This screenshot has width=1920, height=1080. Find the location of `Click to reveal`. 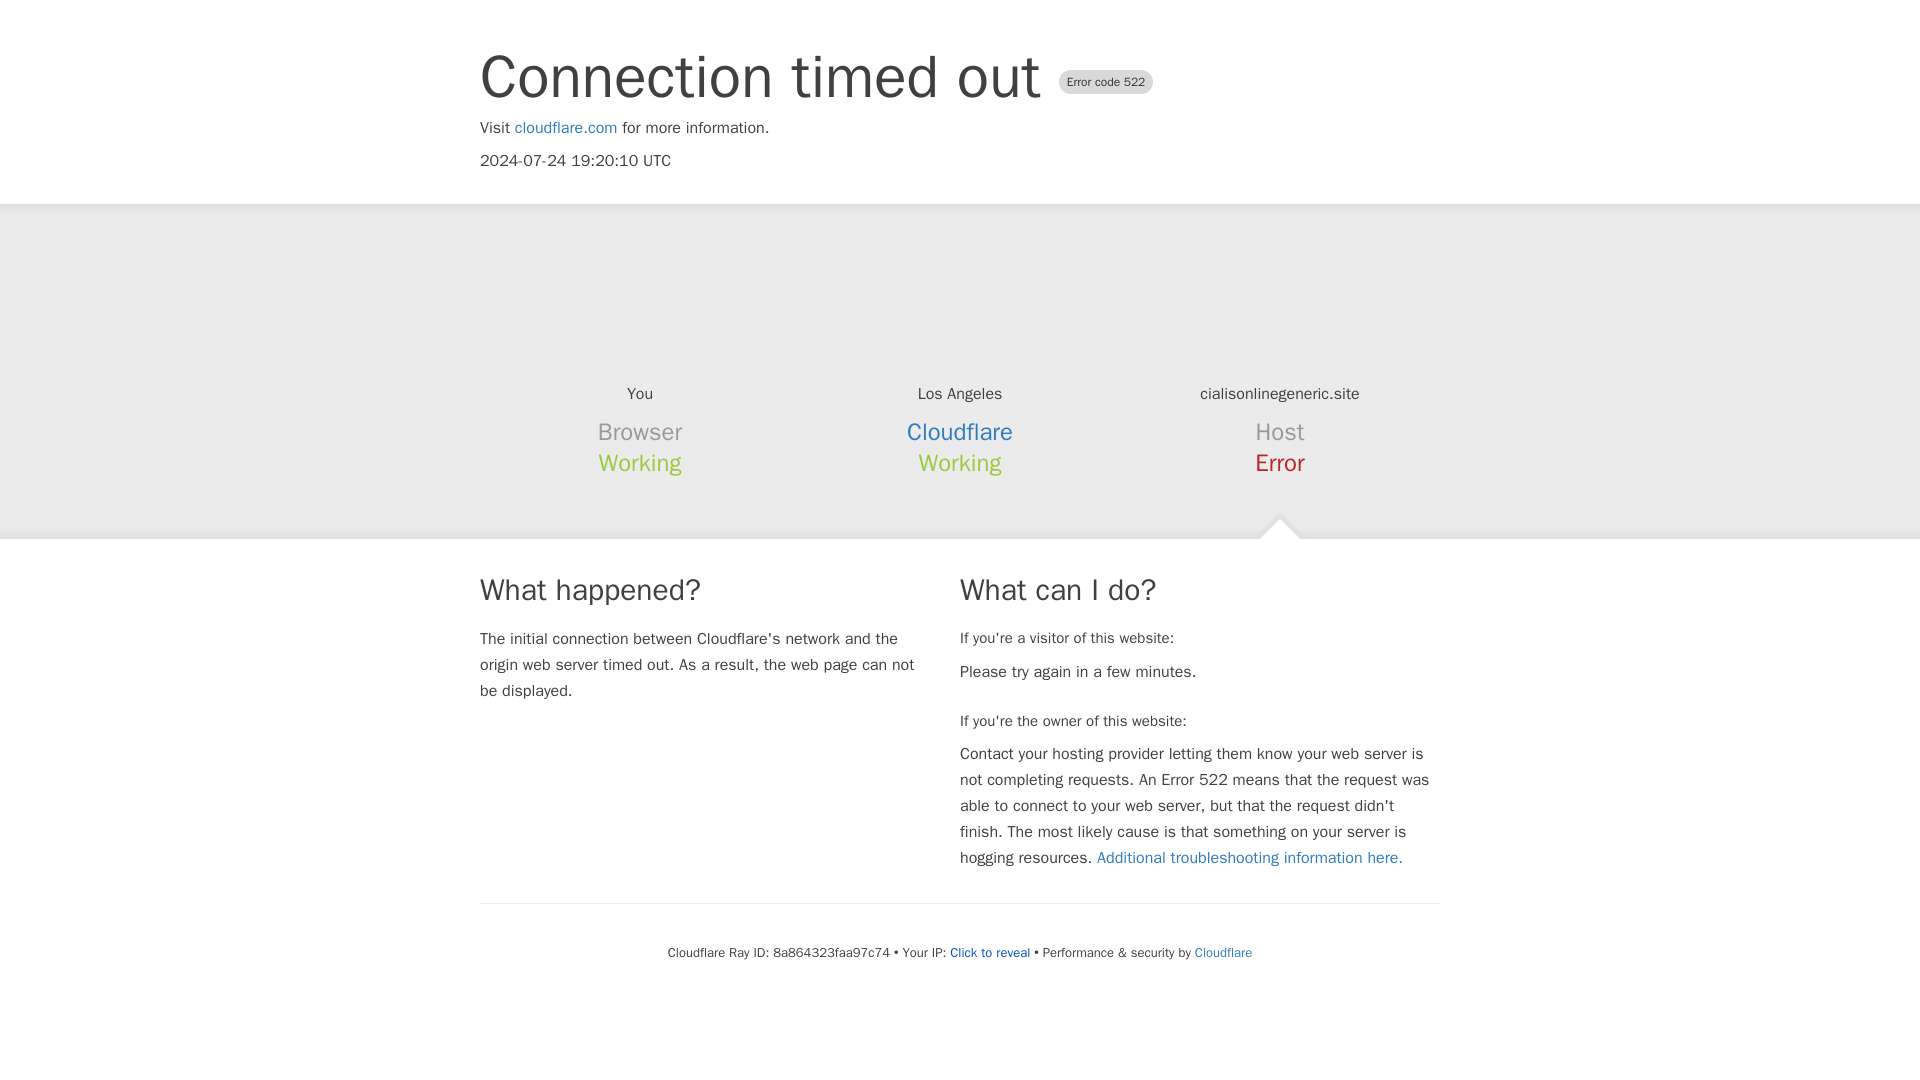

Click to reveal is located at coordinates (990, 952).